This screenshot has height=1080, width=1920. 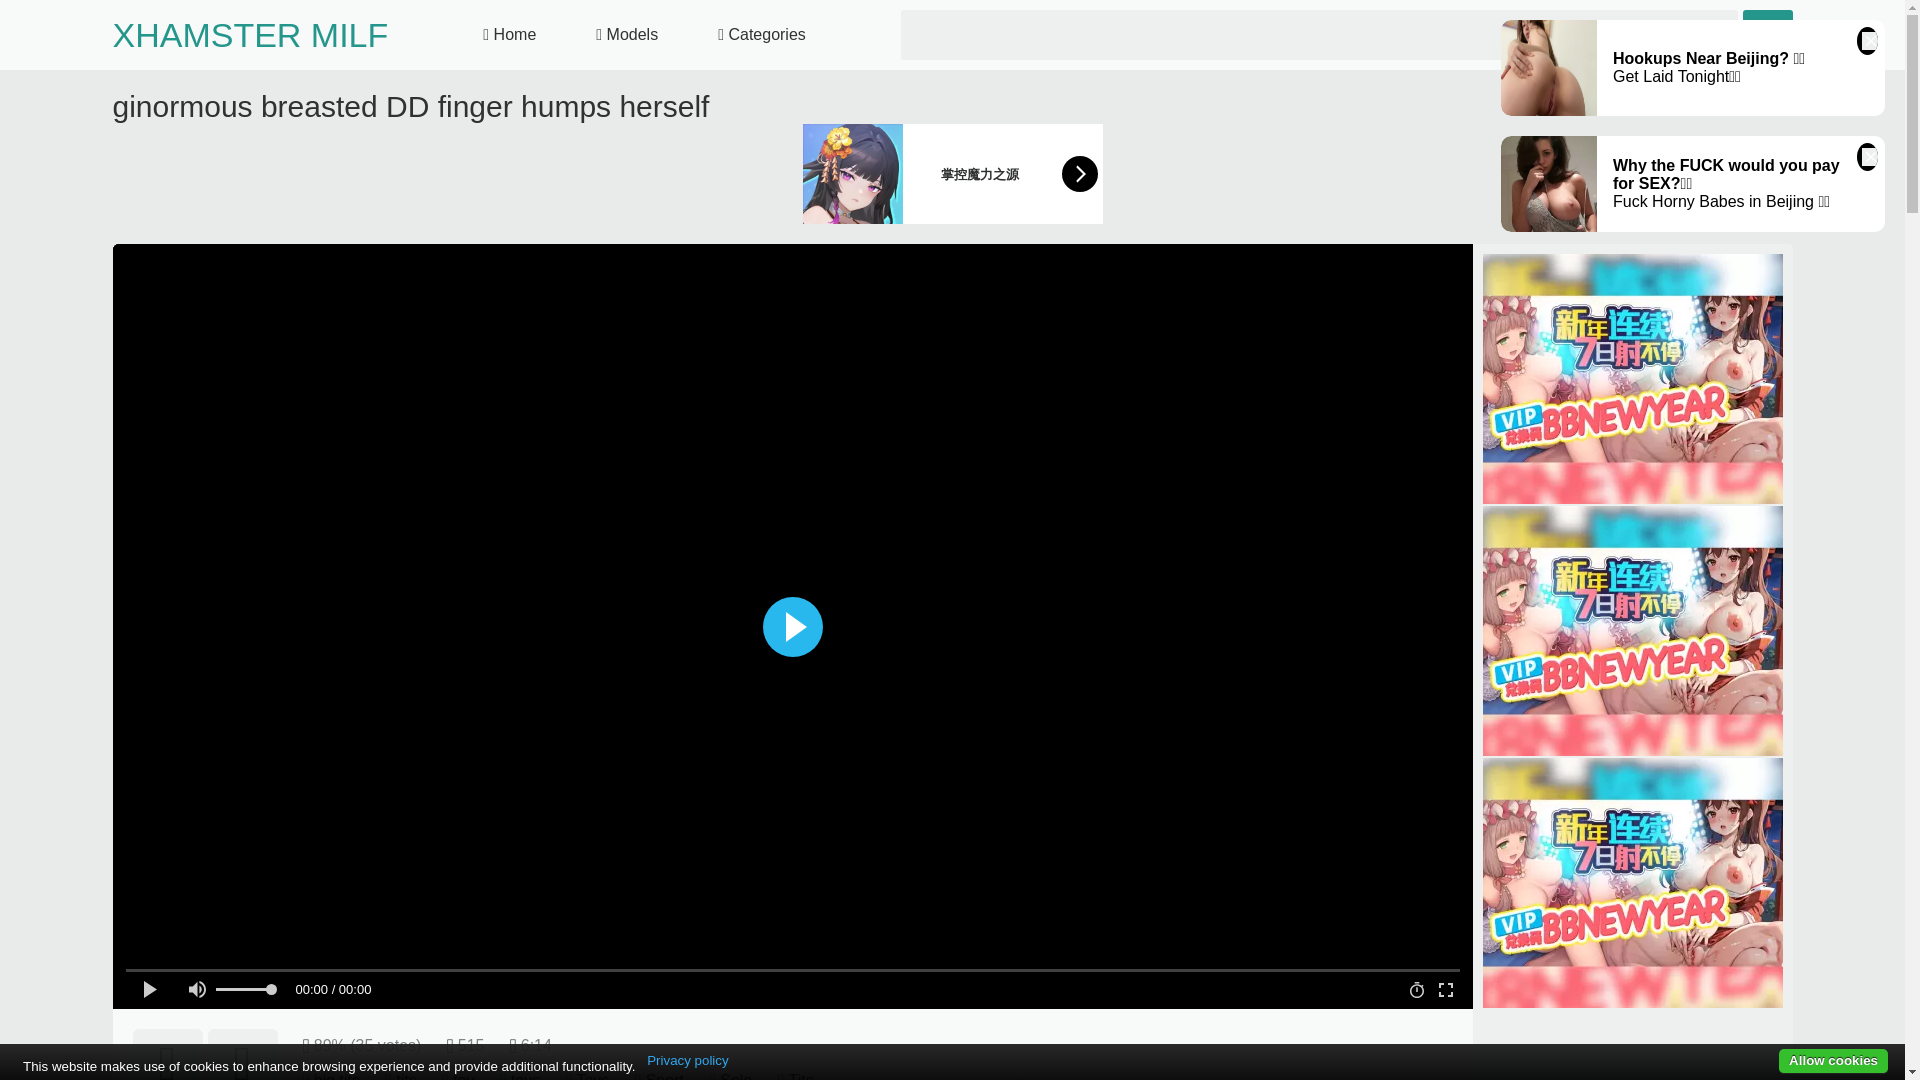 I want to click on Home, so click(x=510, y=35).